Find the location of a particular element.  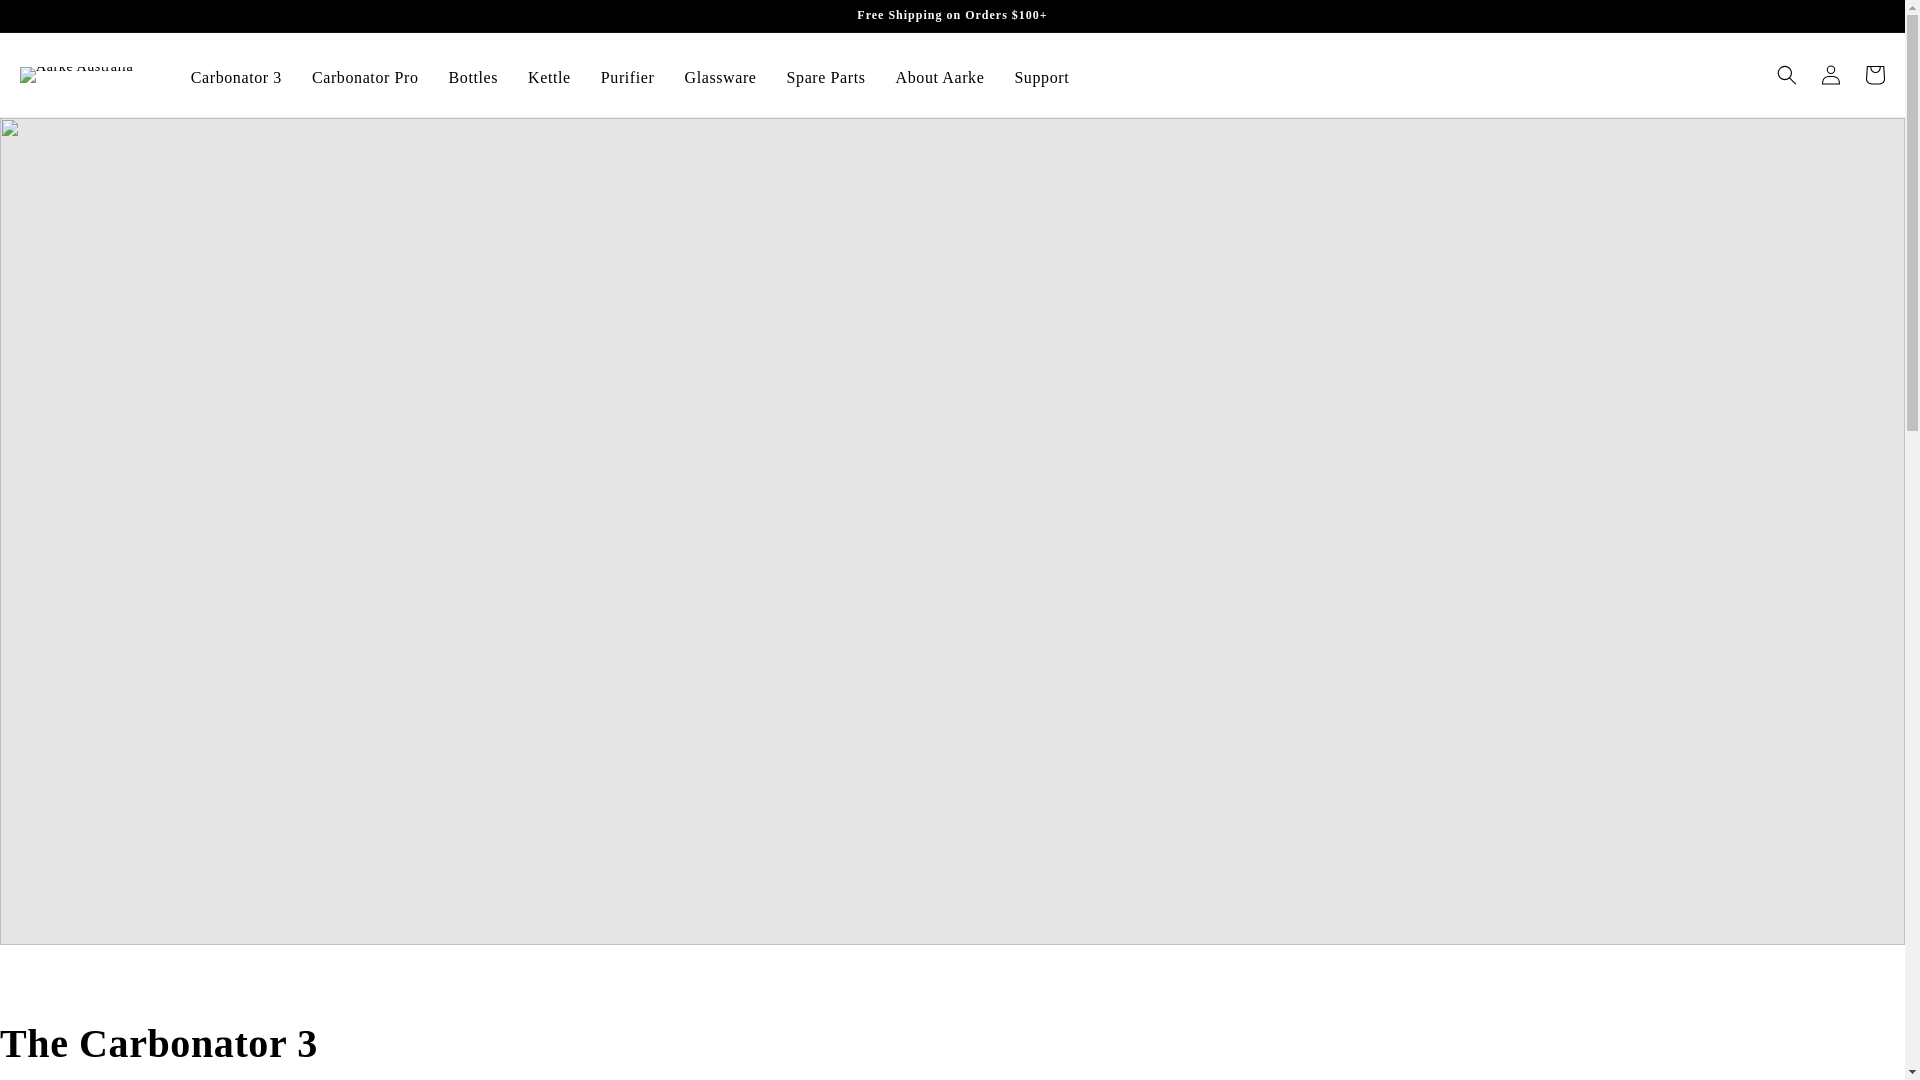

Log in is located at coordinates (1830, 74).